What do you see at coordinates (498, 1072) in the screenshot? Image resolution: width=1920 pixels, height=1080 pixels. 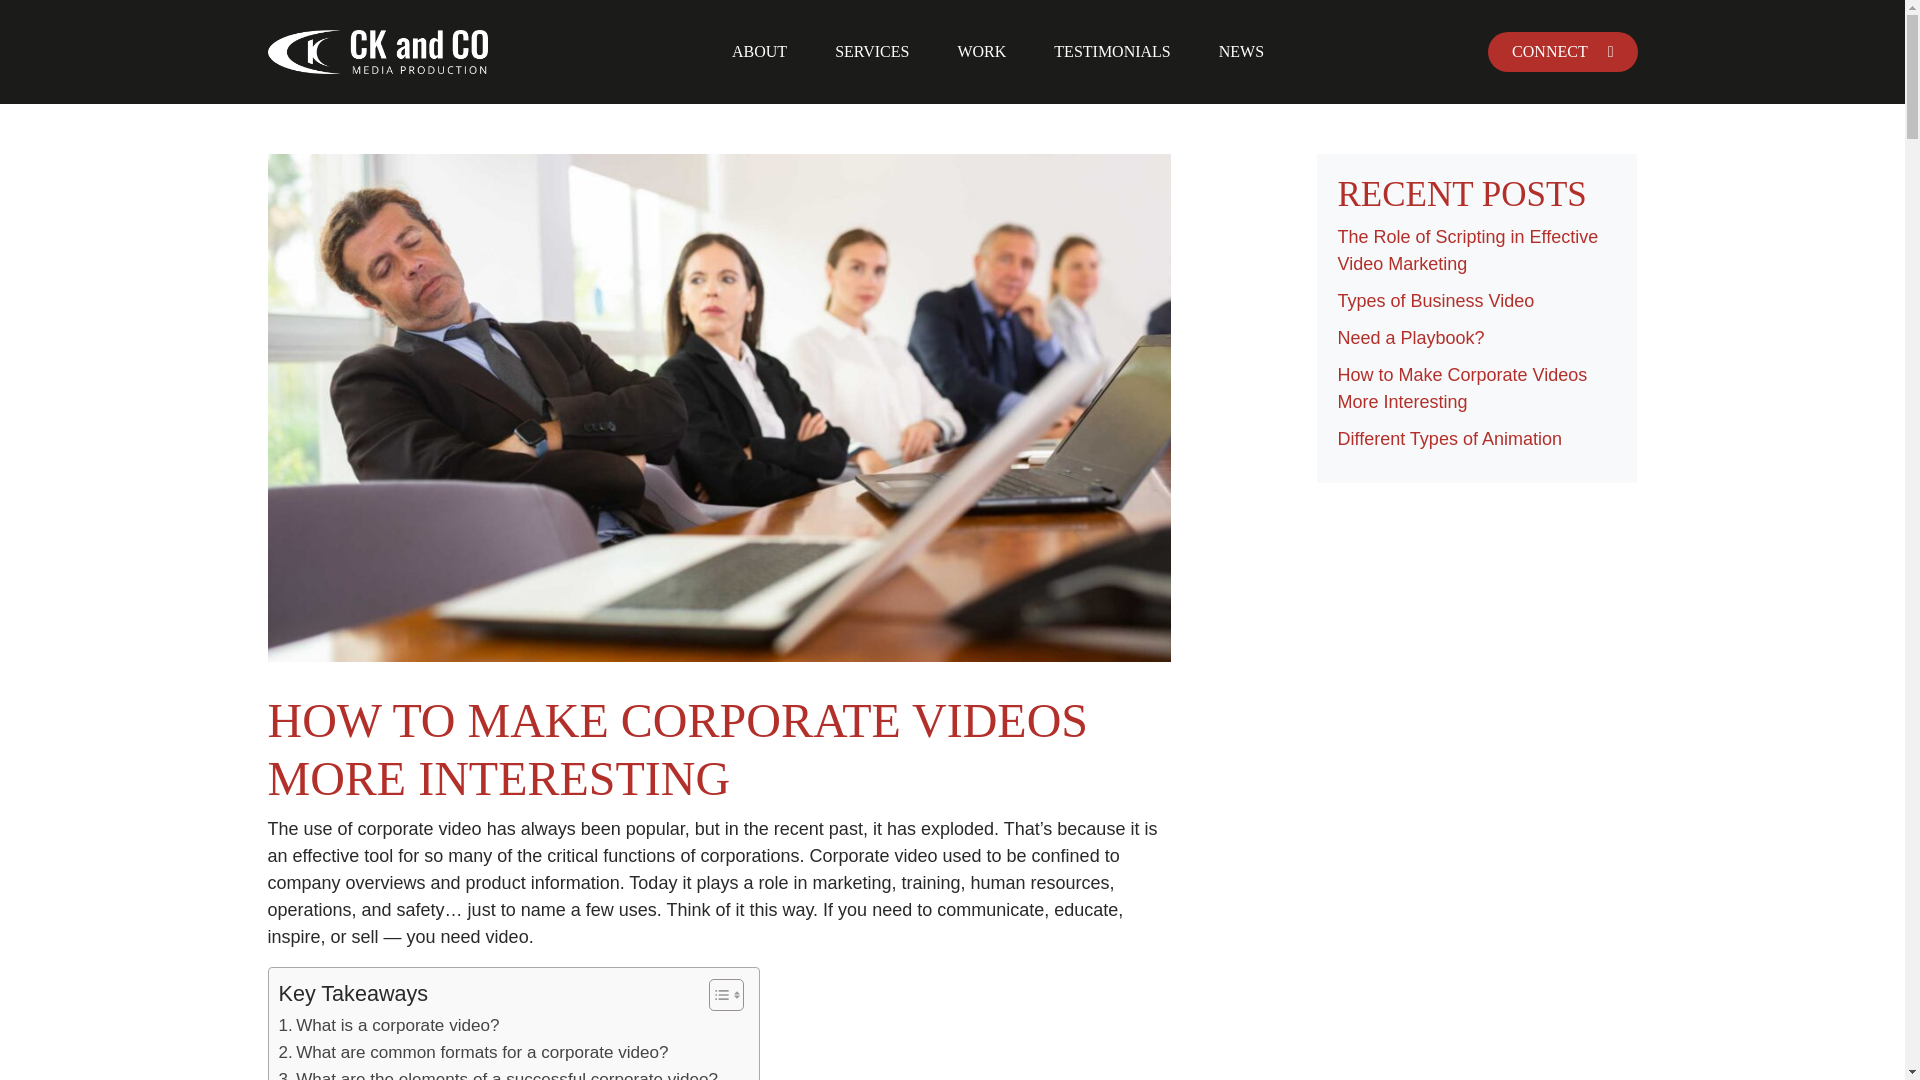 I see `What are the elements of a successful corporate video?` at bounding box center [498, 1072].